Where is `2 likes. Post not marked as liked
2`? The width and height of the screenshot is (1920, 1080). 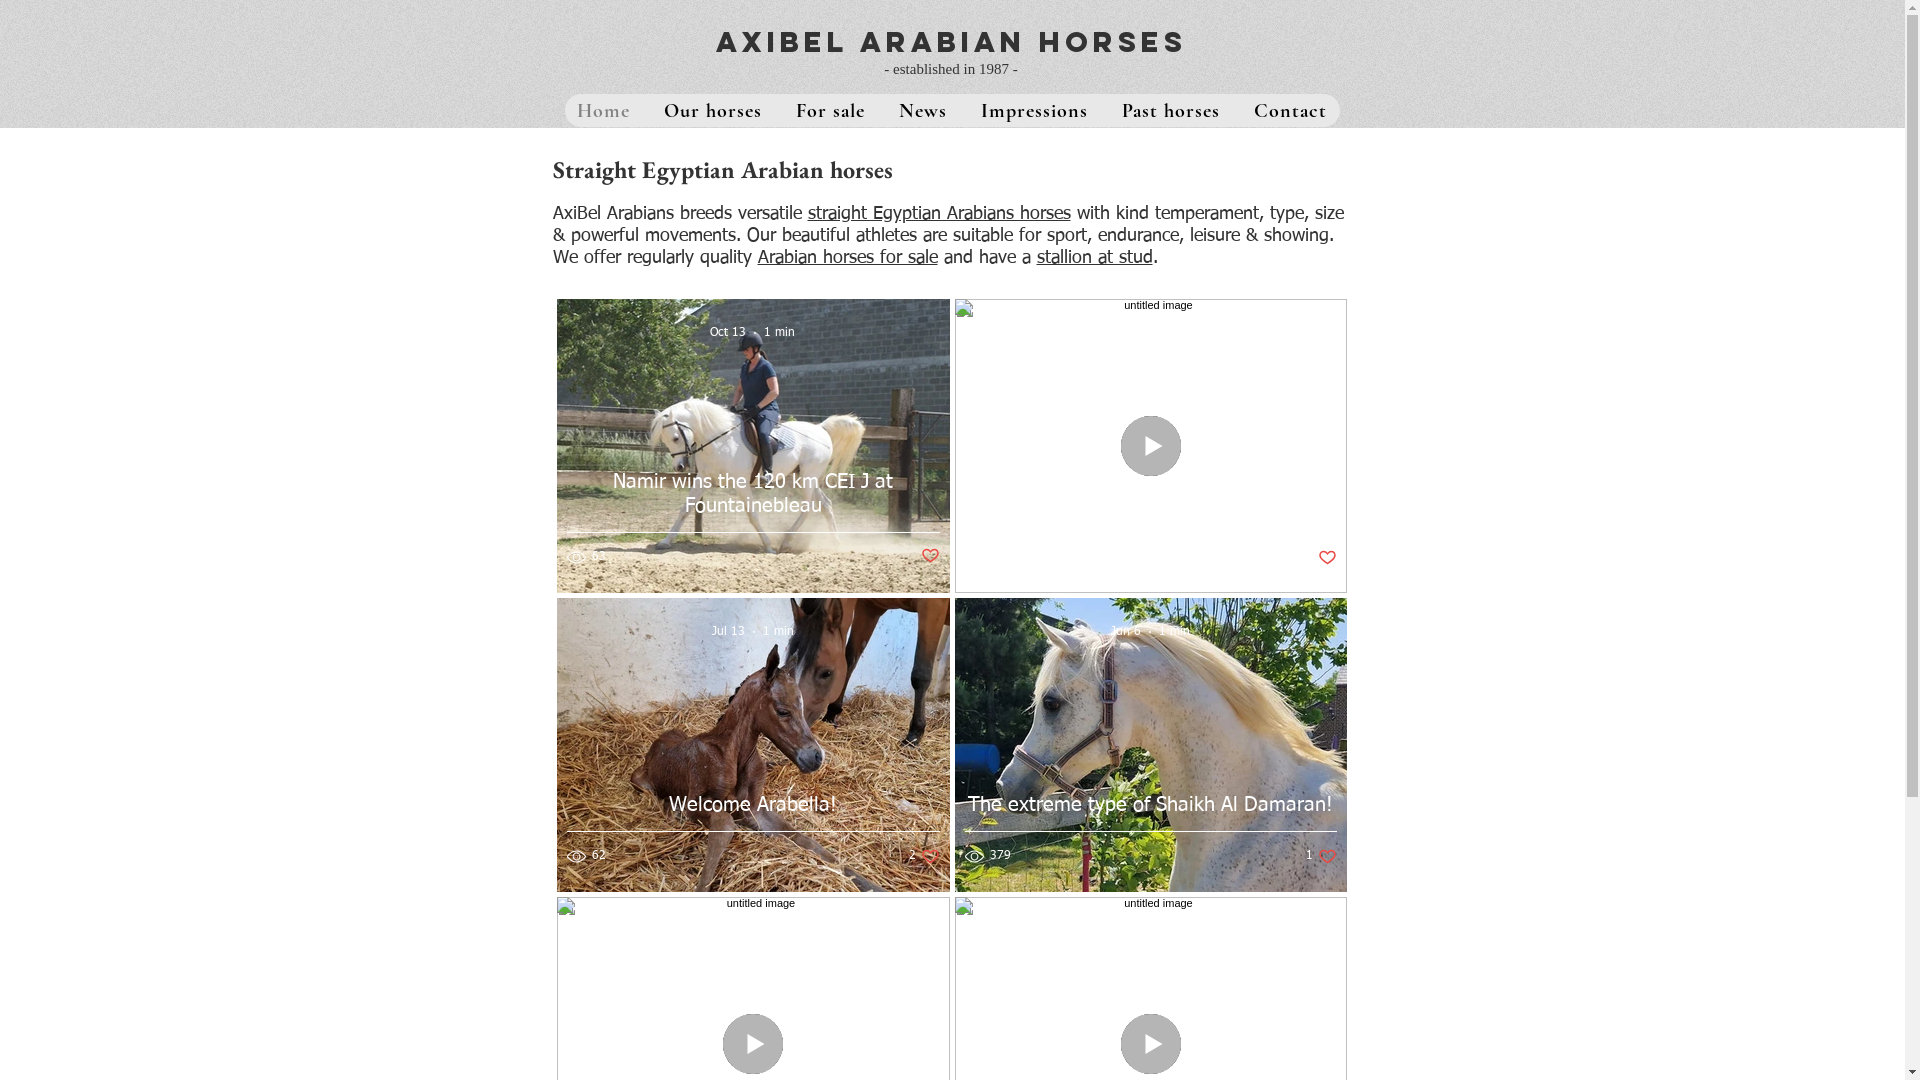
2 likes. Post not marked as liked
2 is located at coordinates (924, 856).